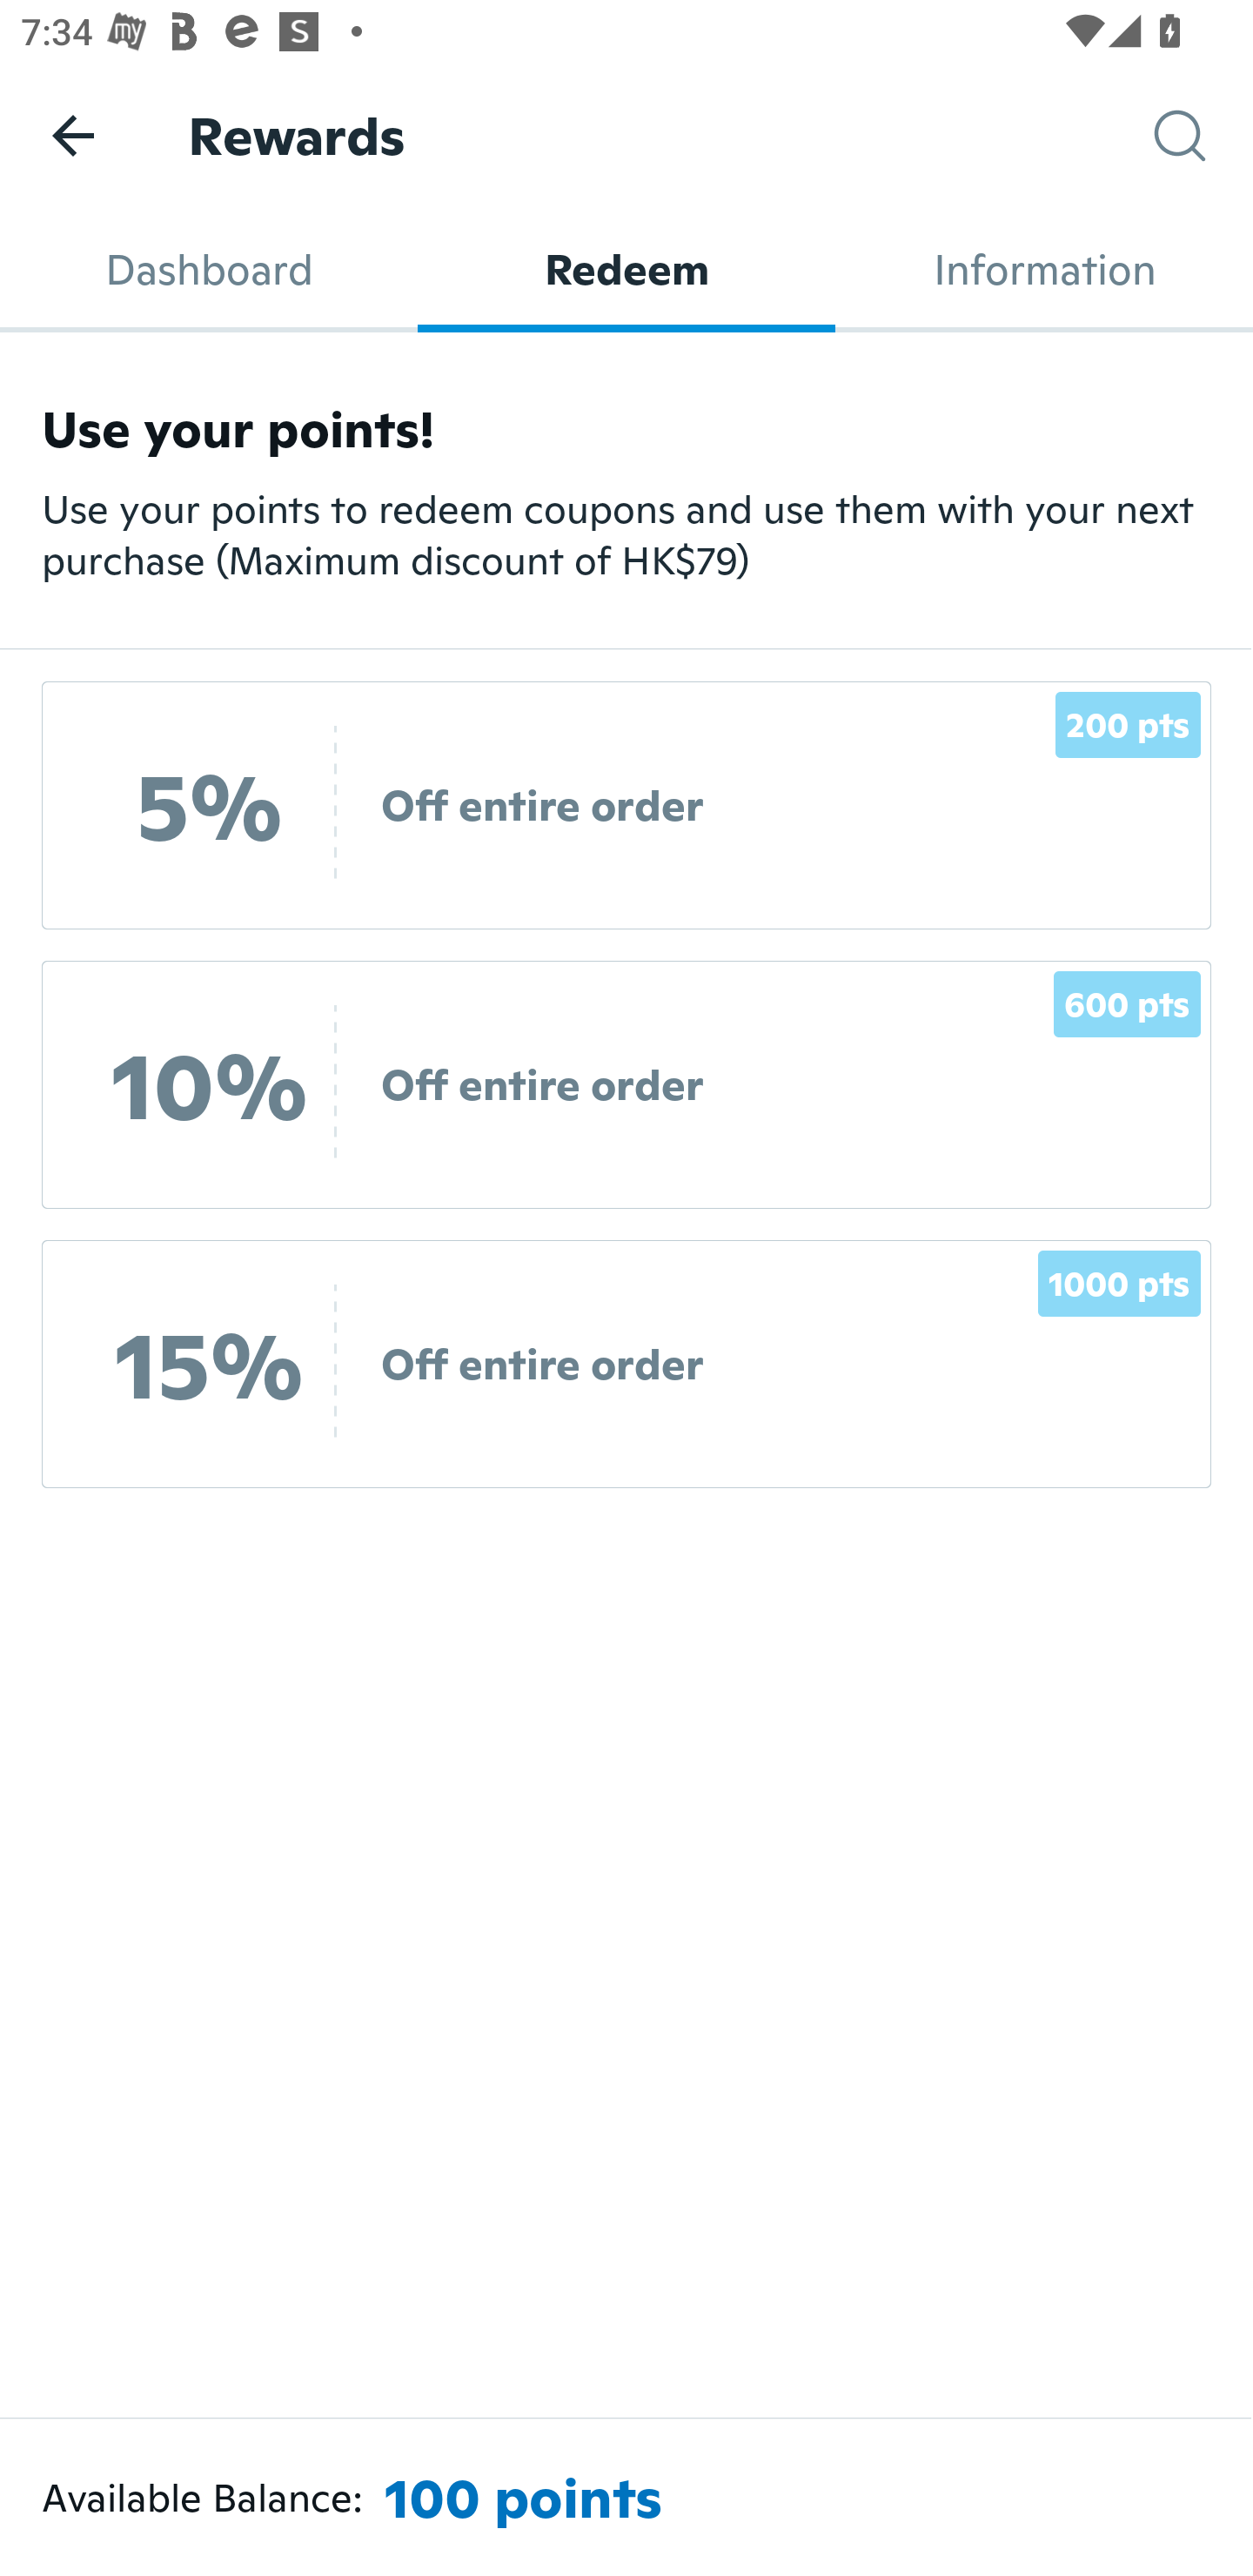 Image resolution: width=1253 pixels, height=2576 pixels. I want to click on 5% 200 pts Off entire order, so click(626, 806).